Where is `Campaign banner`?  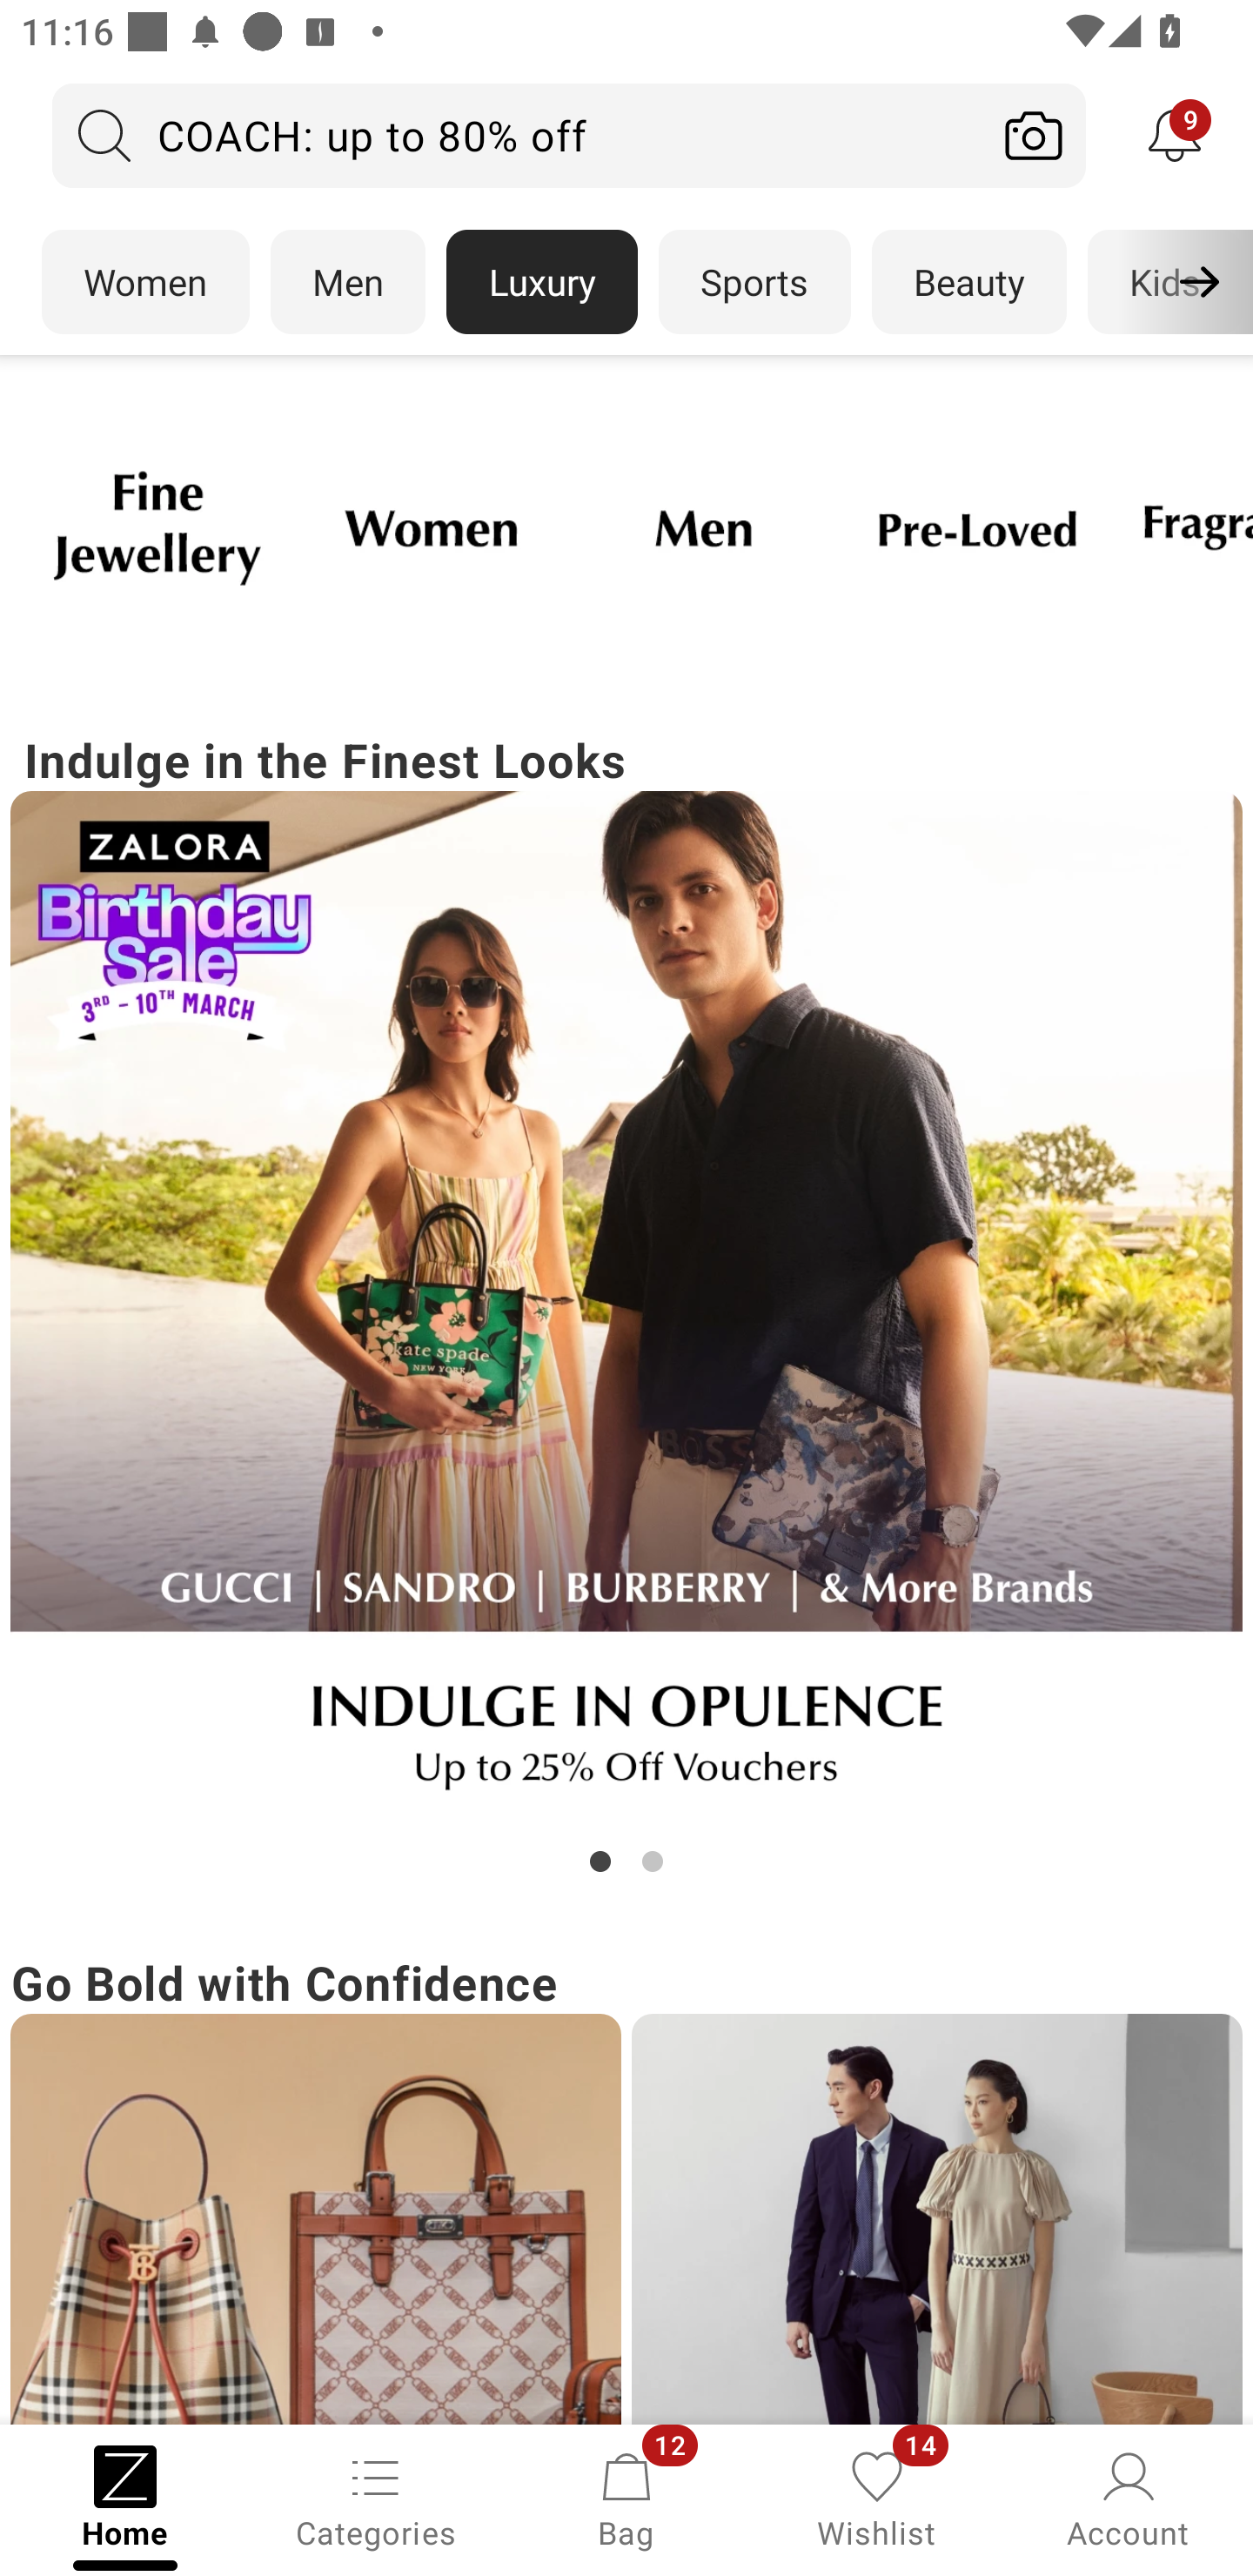
Campaign banner is located at coordinates (626, 1309).